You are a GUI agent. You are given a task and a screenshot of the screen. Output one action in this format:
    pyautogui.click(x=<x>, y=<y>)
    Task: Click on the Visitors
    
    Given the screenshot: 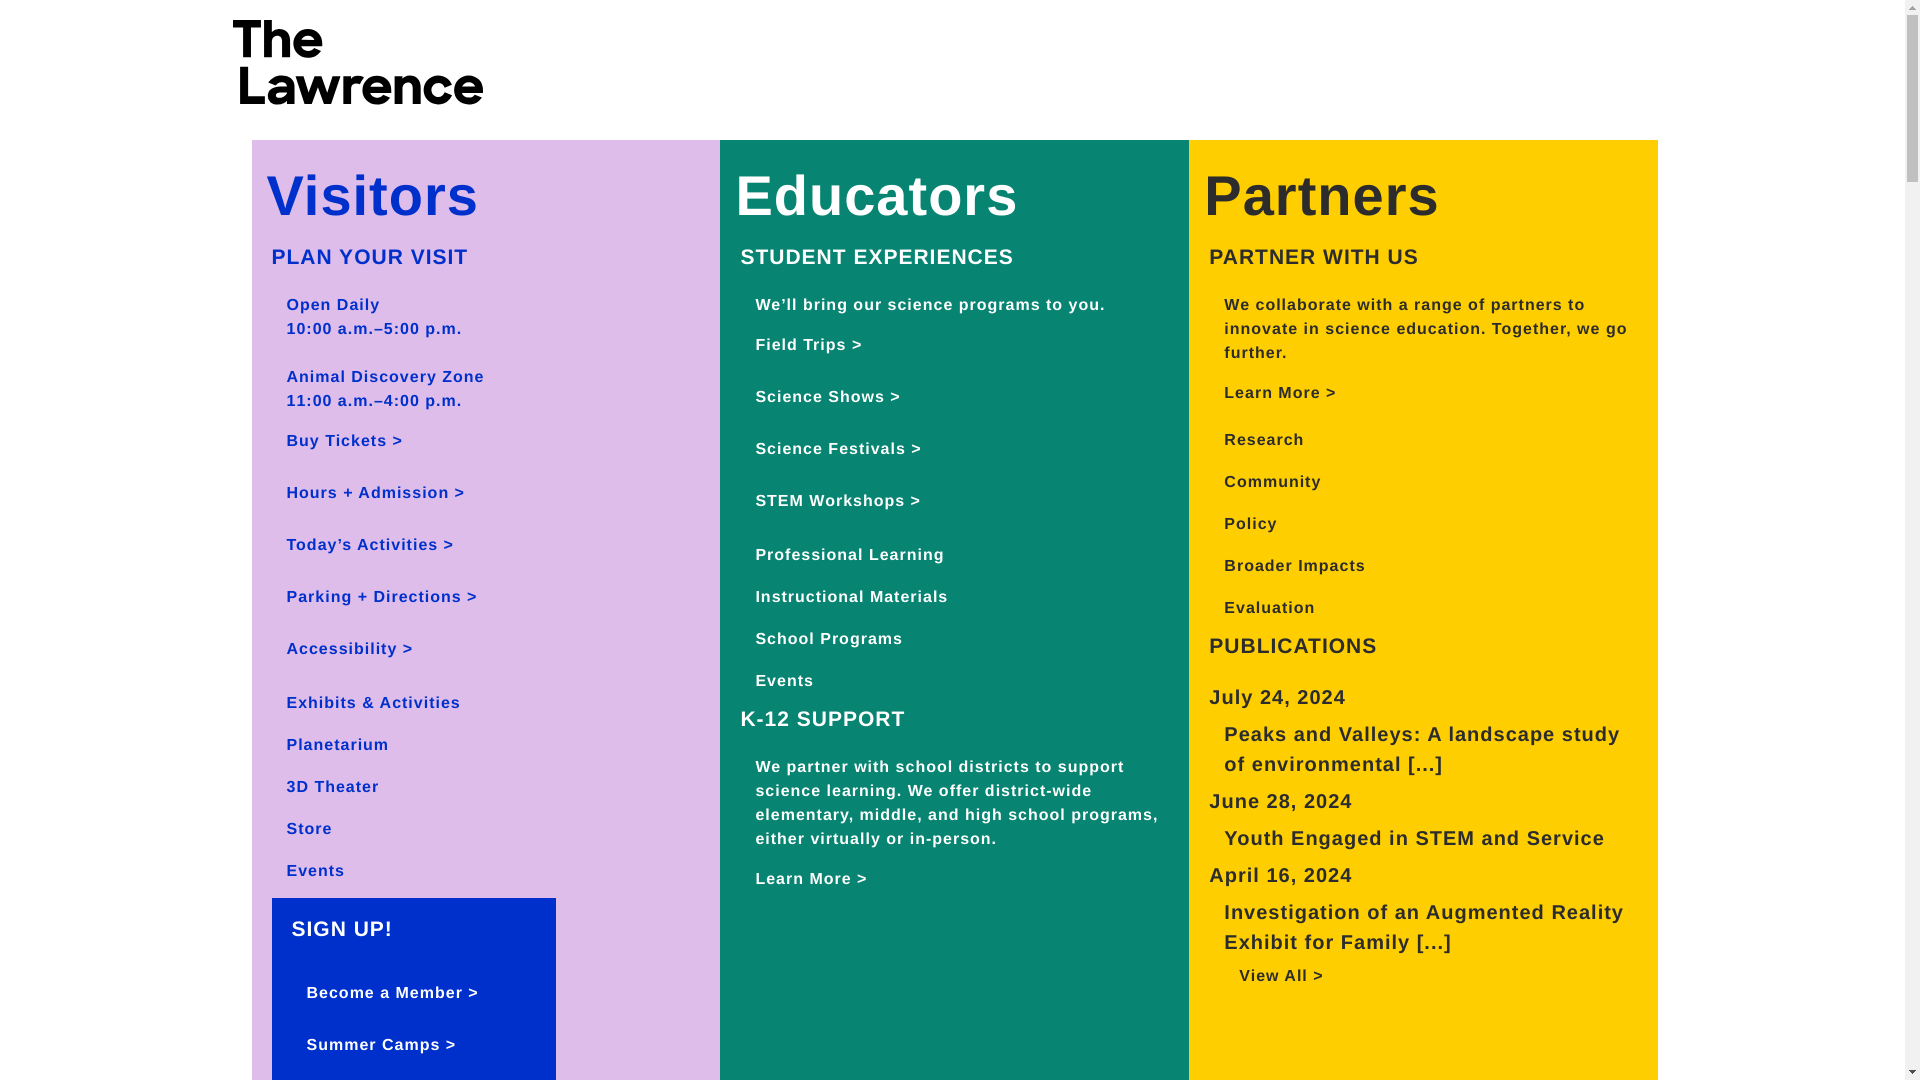 What is the action you would take?
    pyautogui.click(x=364, y=195)
    